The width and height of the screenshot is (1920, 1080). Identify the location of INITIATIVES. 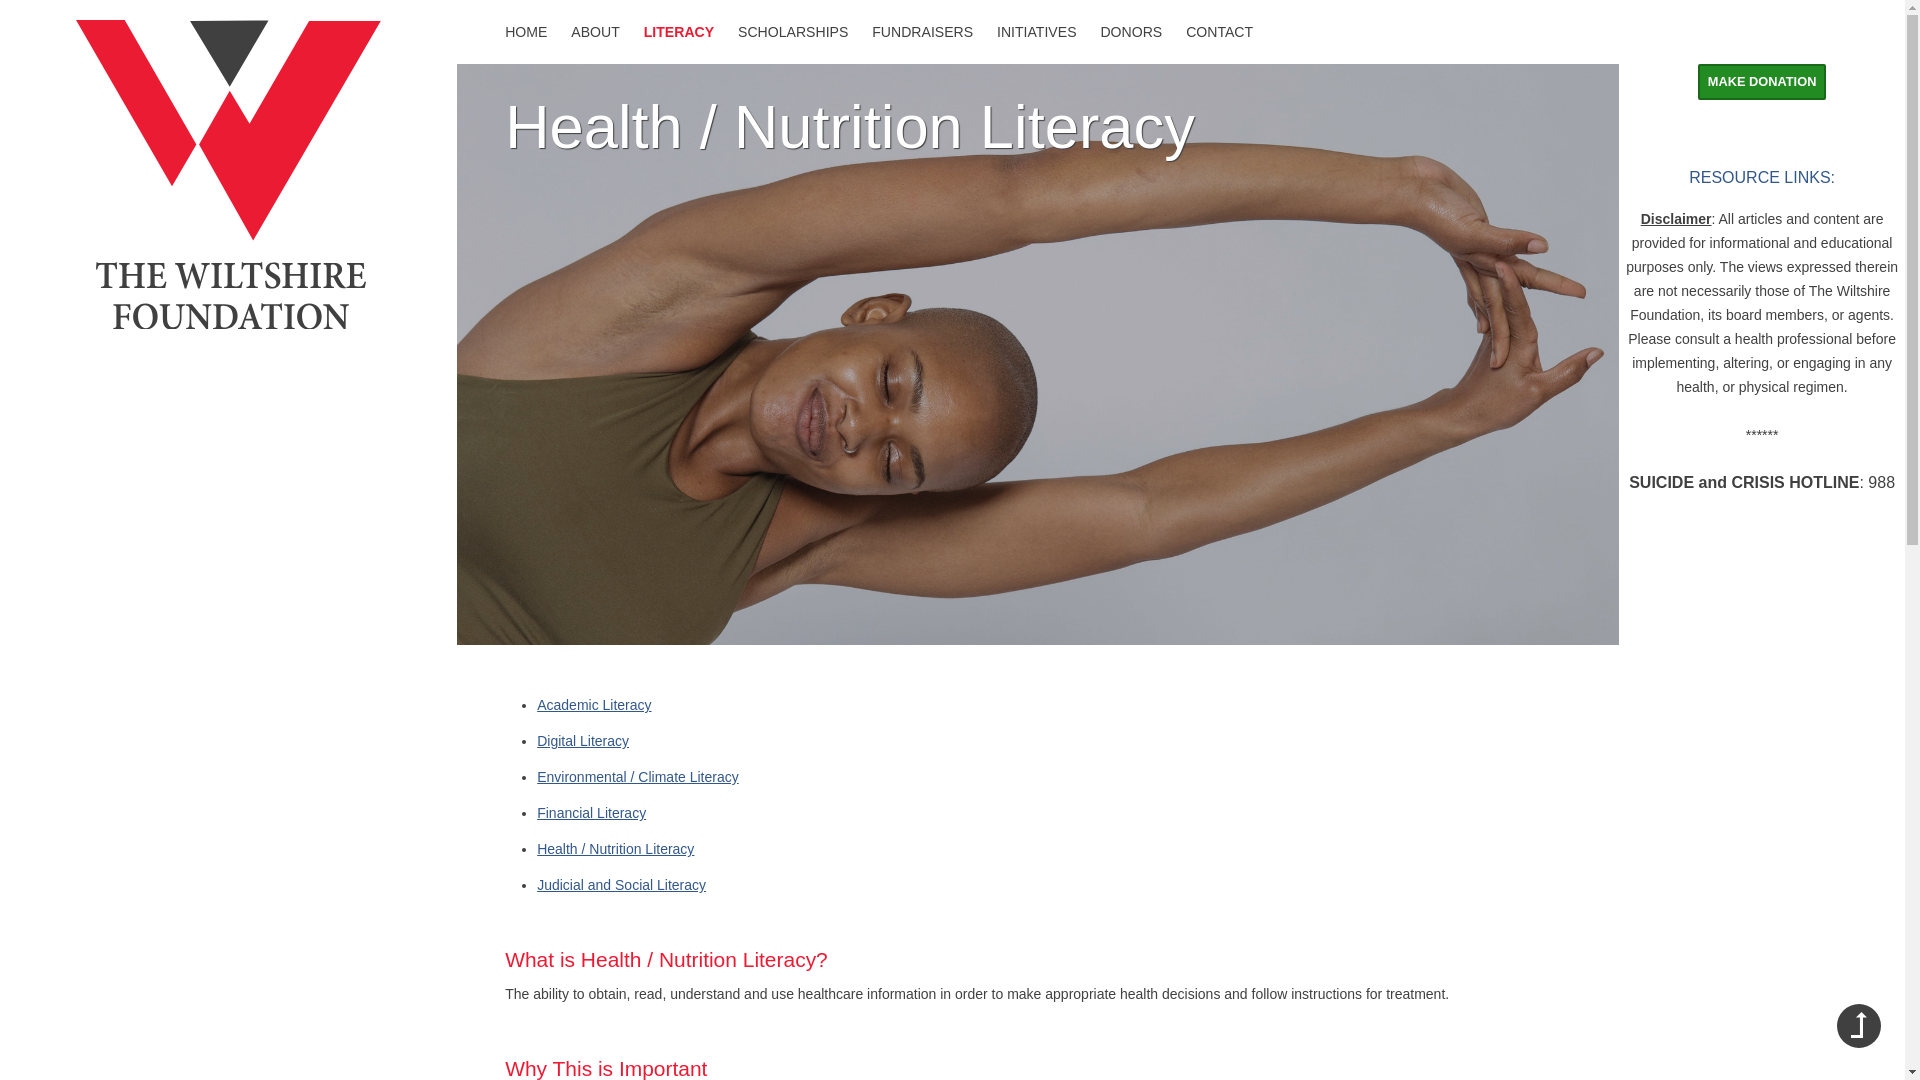
(1036, 31).